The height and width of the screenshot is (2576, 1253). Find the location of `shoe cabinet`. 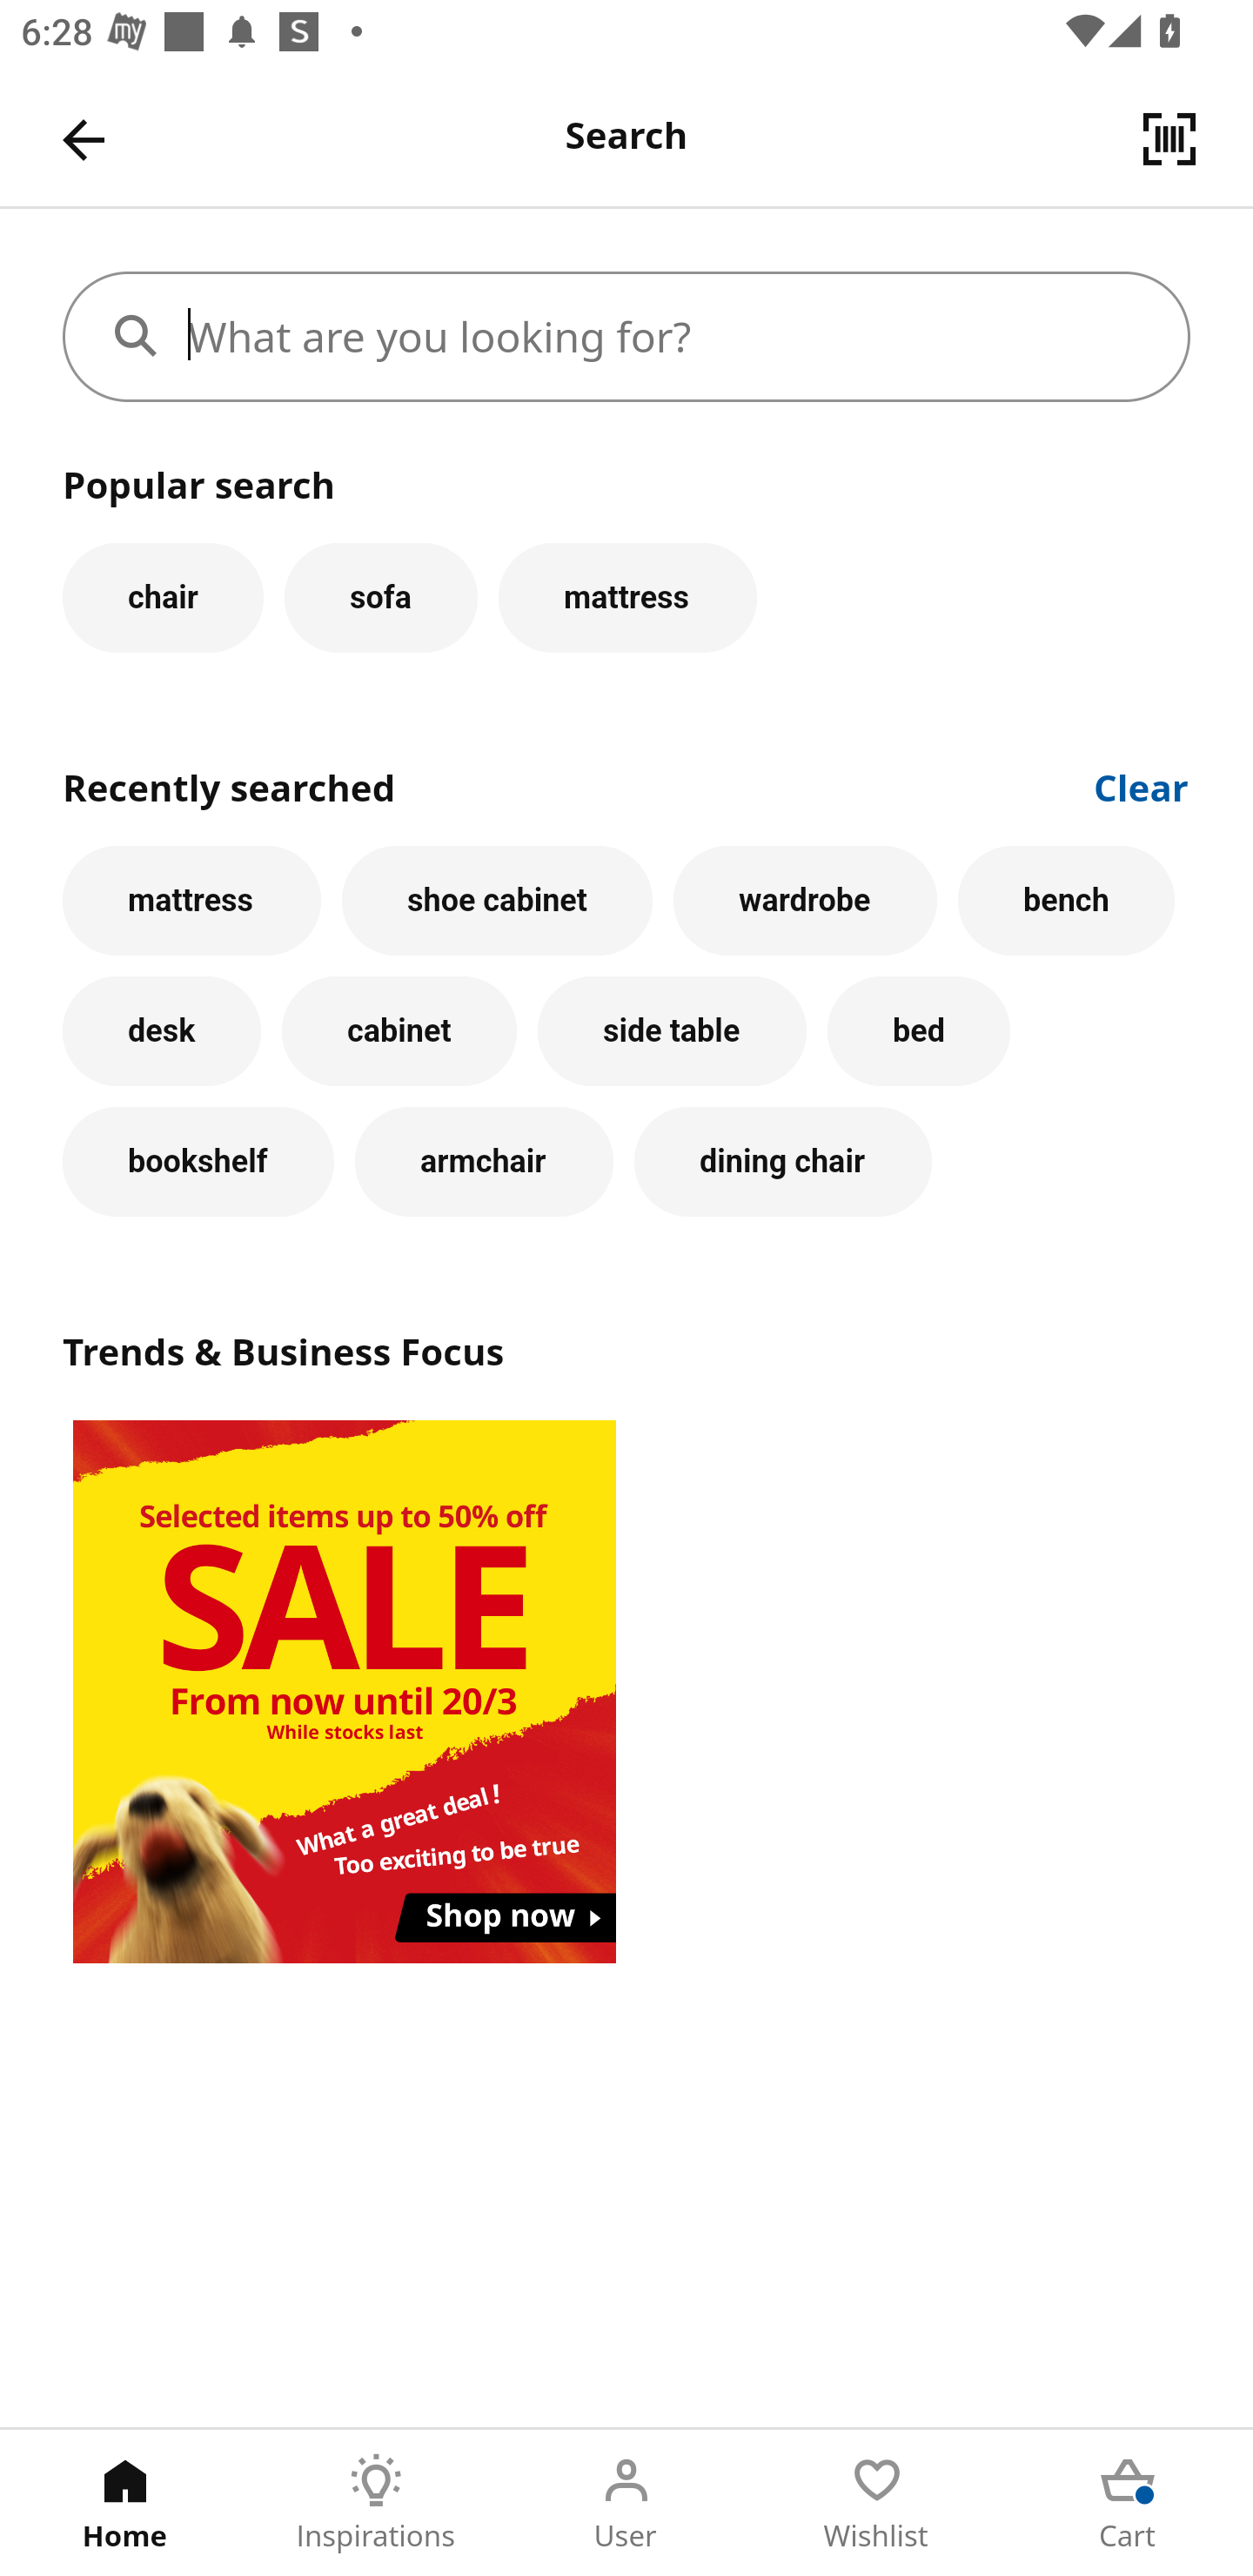

shoe cabinet is located at coordinates (498, 900).